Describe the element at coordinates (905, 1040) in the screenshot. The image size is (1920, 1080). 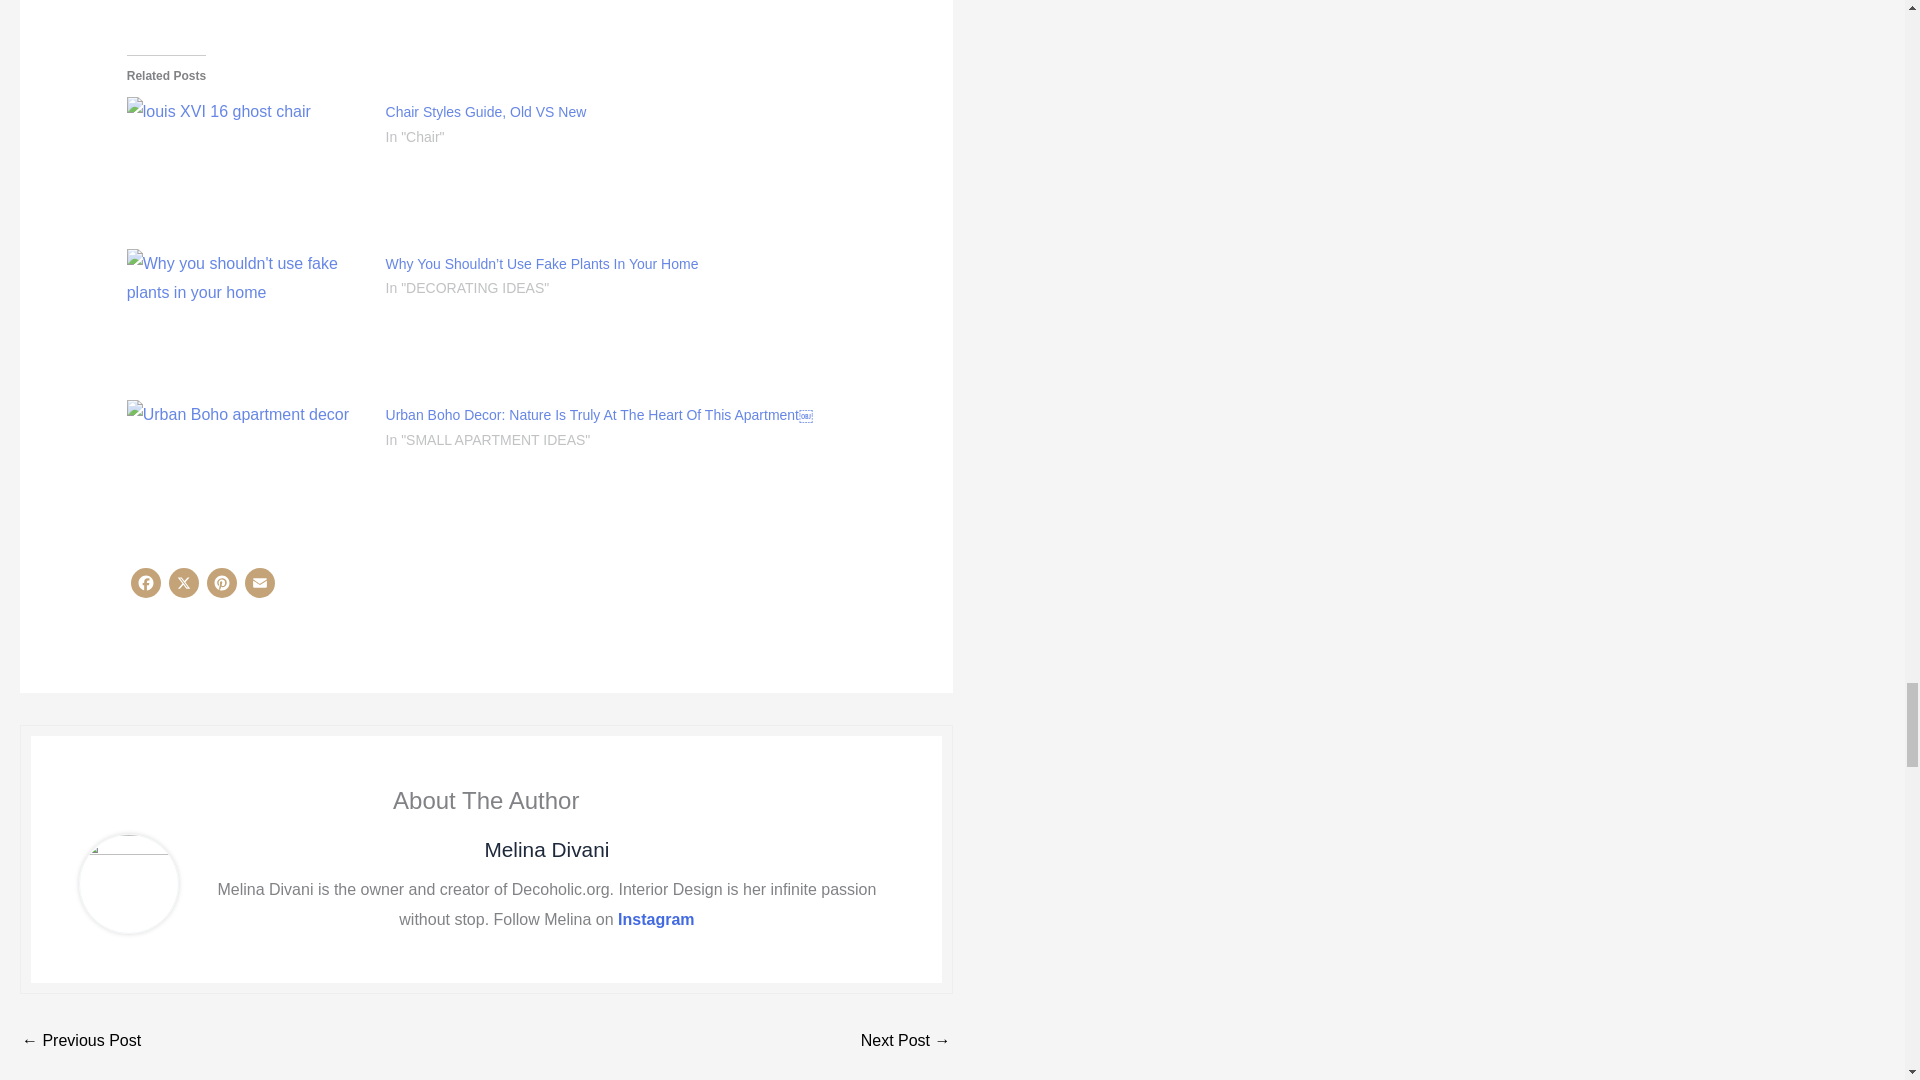
I see `A Poetic Loft` at that location.